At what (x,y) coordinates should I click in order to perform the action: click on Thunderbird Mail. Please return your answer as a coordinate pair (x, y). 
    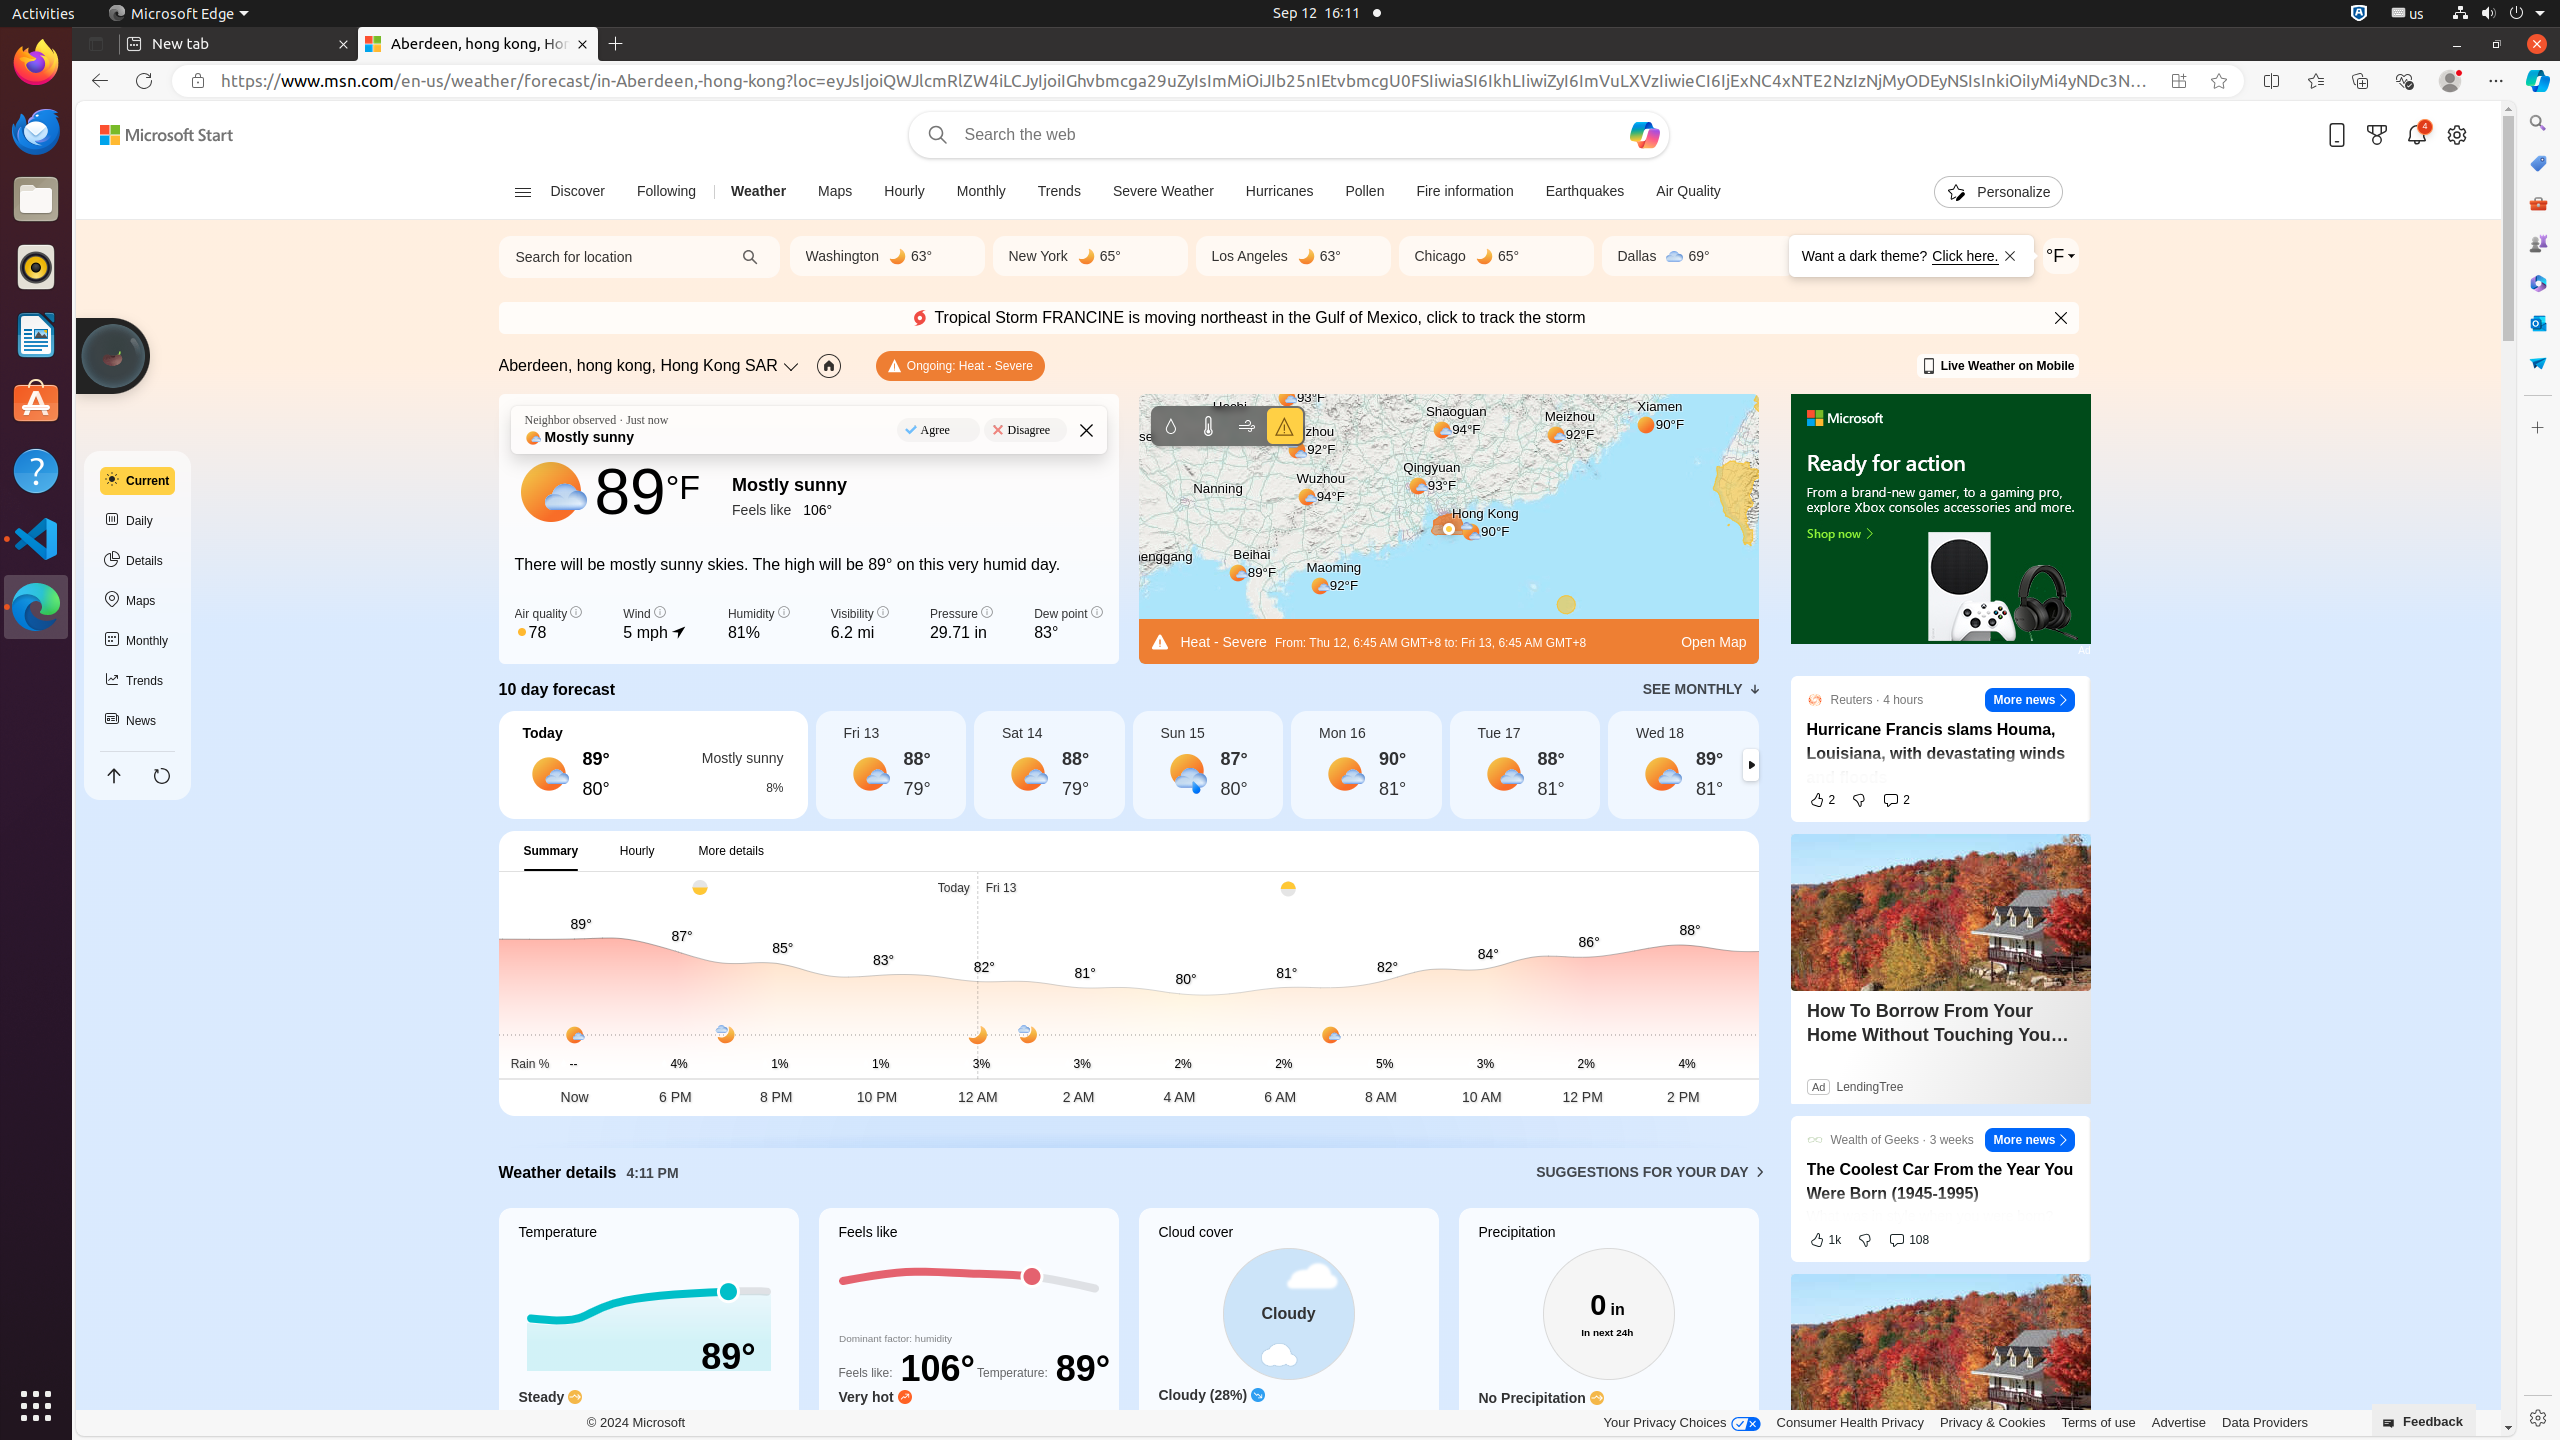
    Looking at the image, I should click on (36, 131).